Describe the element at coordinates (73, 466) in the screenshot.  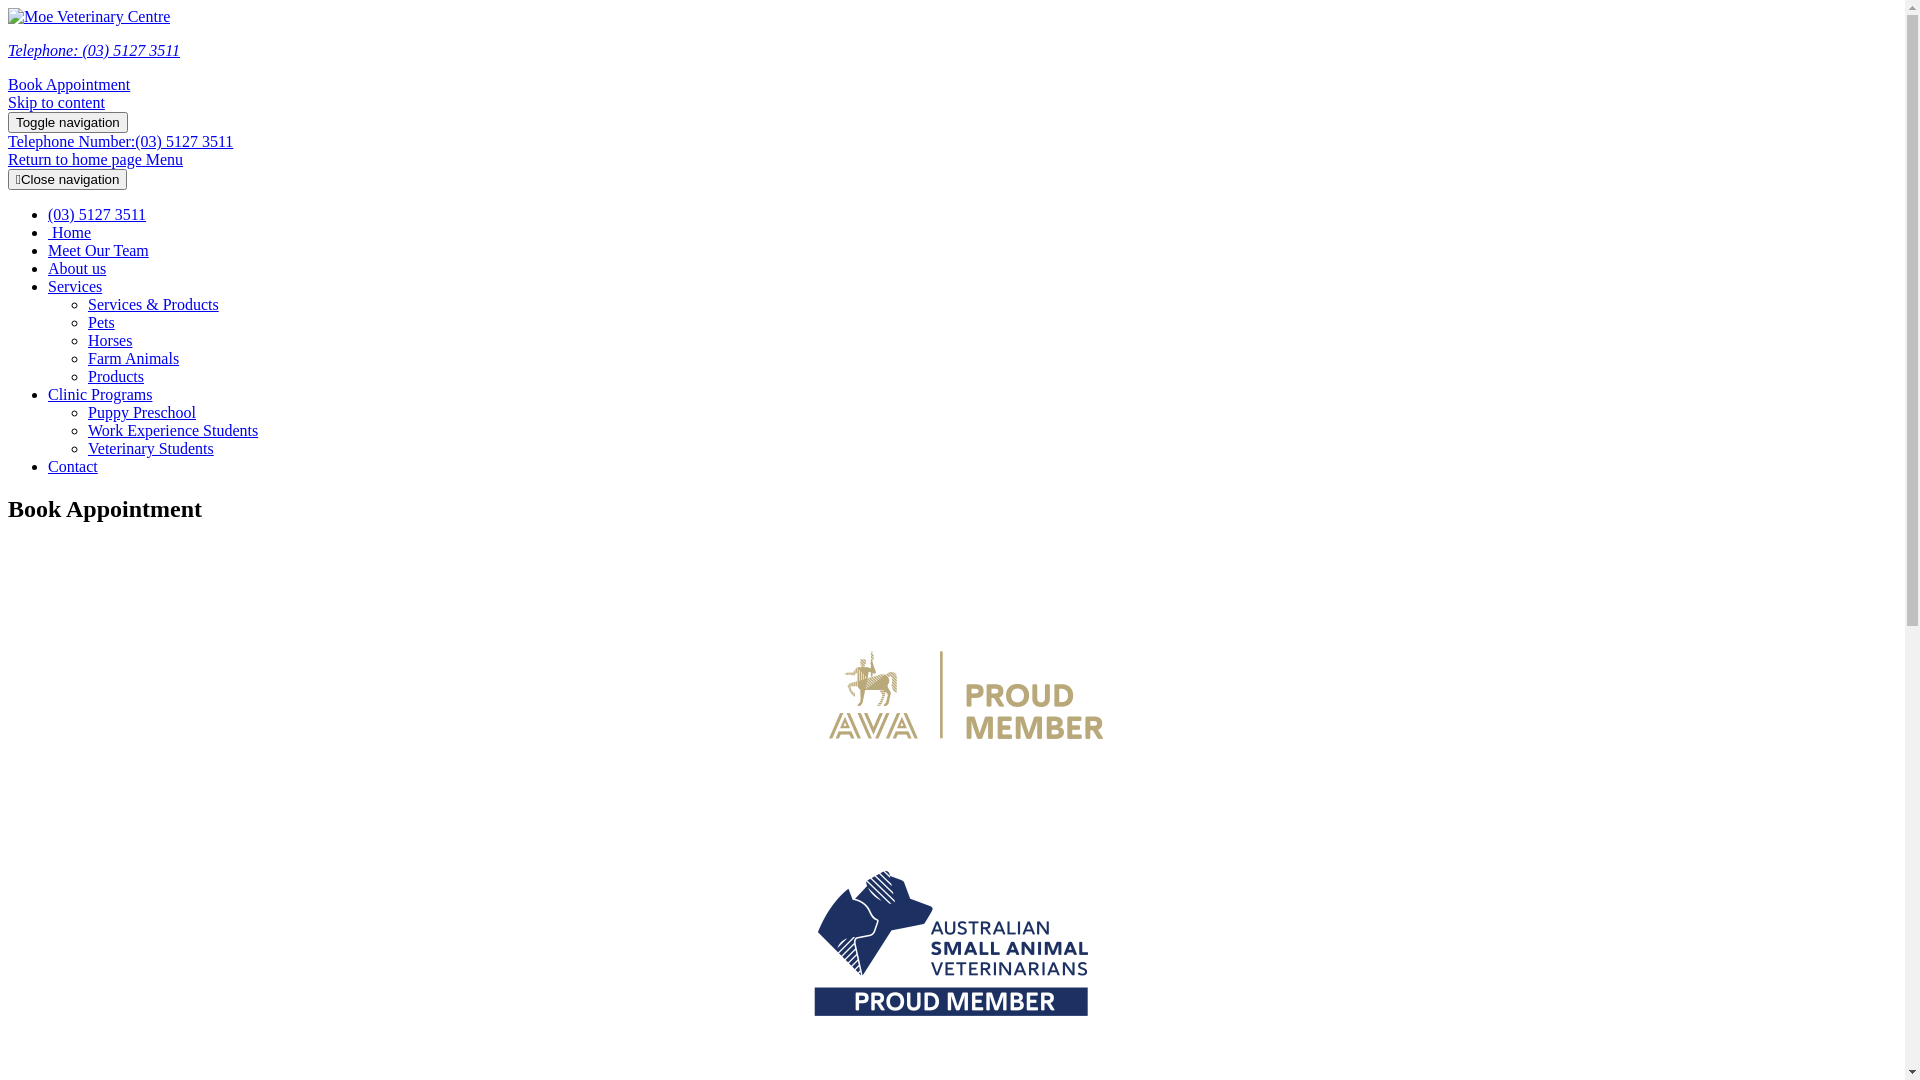
I see `Contact` at that location.